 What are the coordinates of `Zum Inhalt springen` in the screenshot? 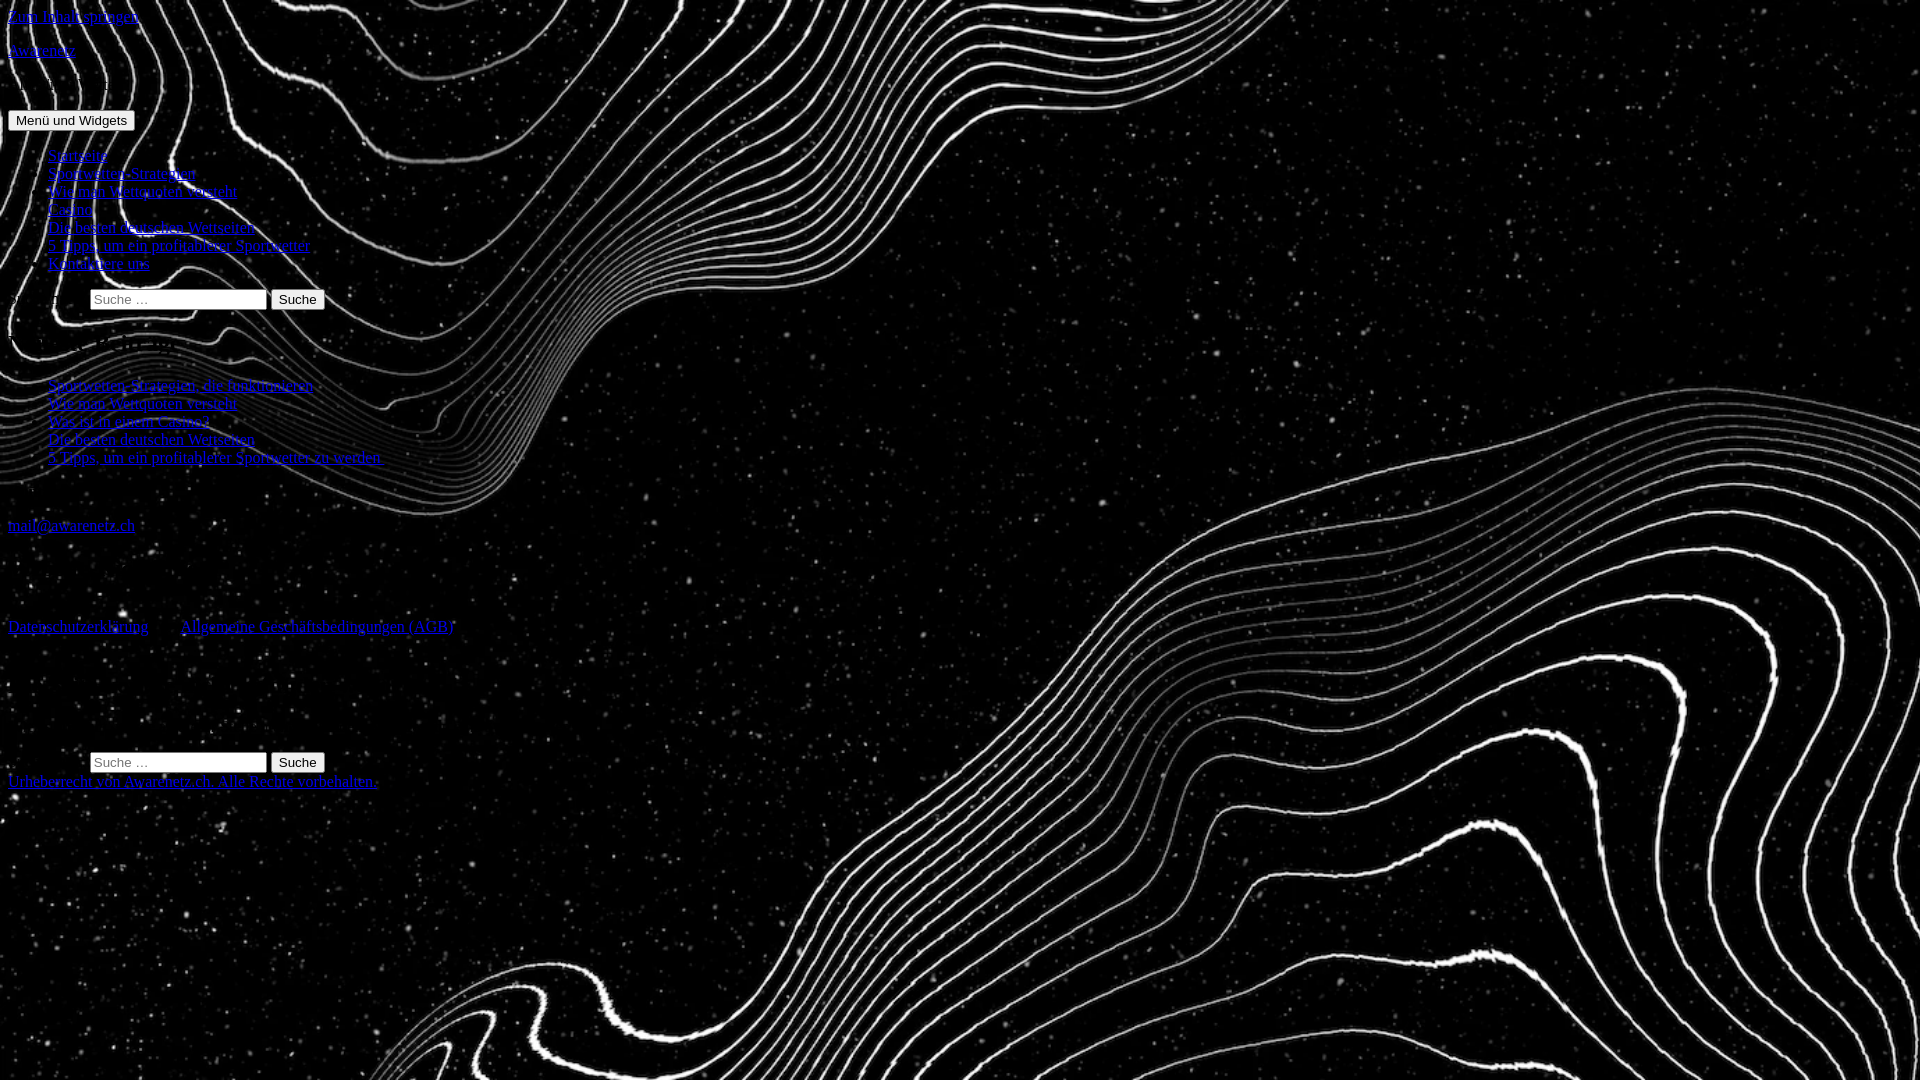 It's located at (74, 16).